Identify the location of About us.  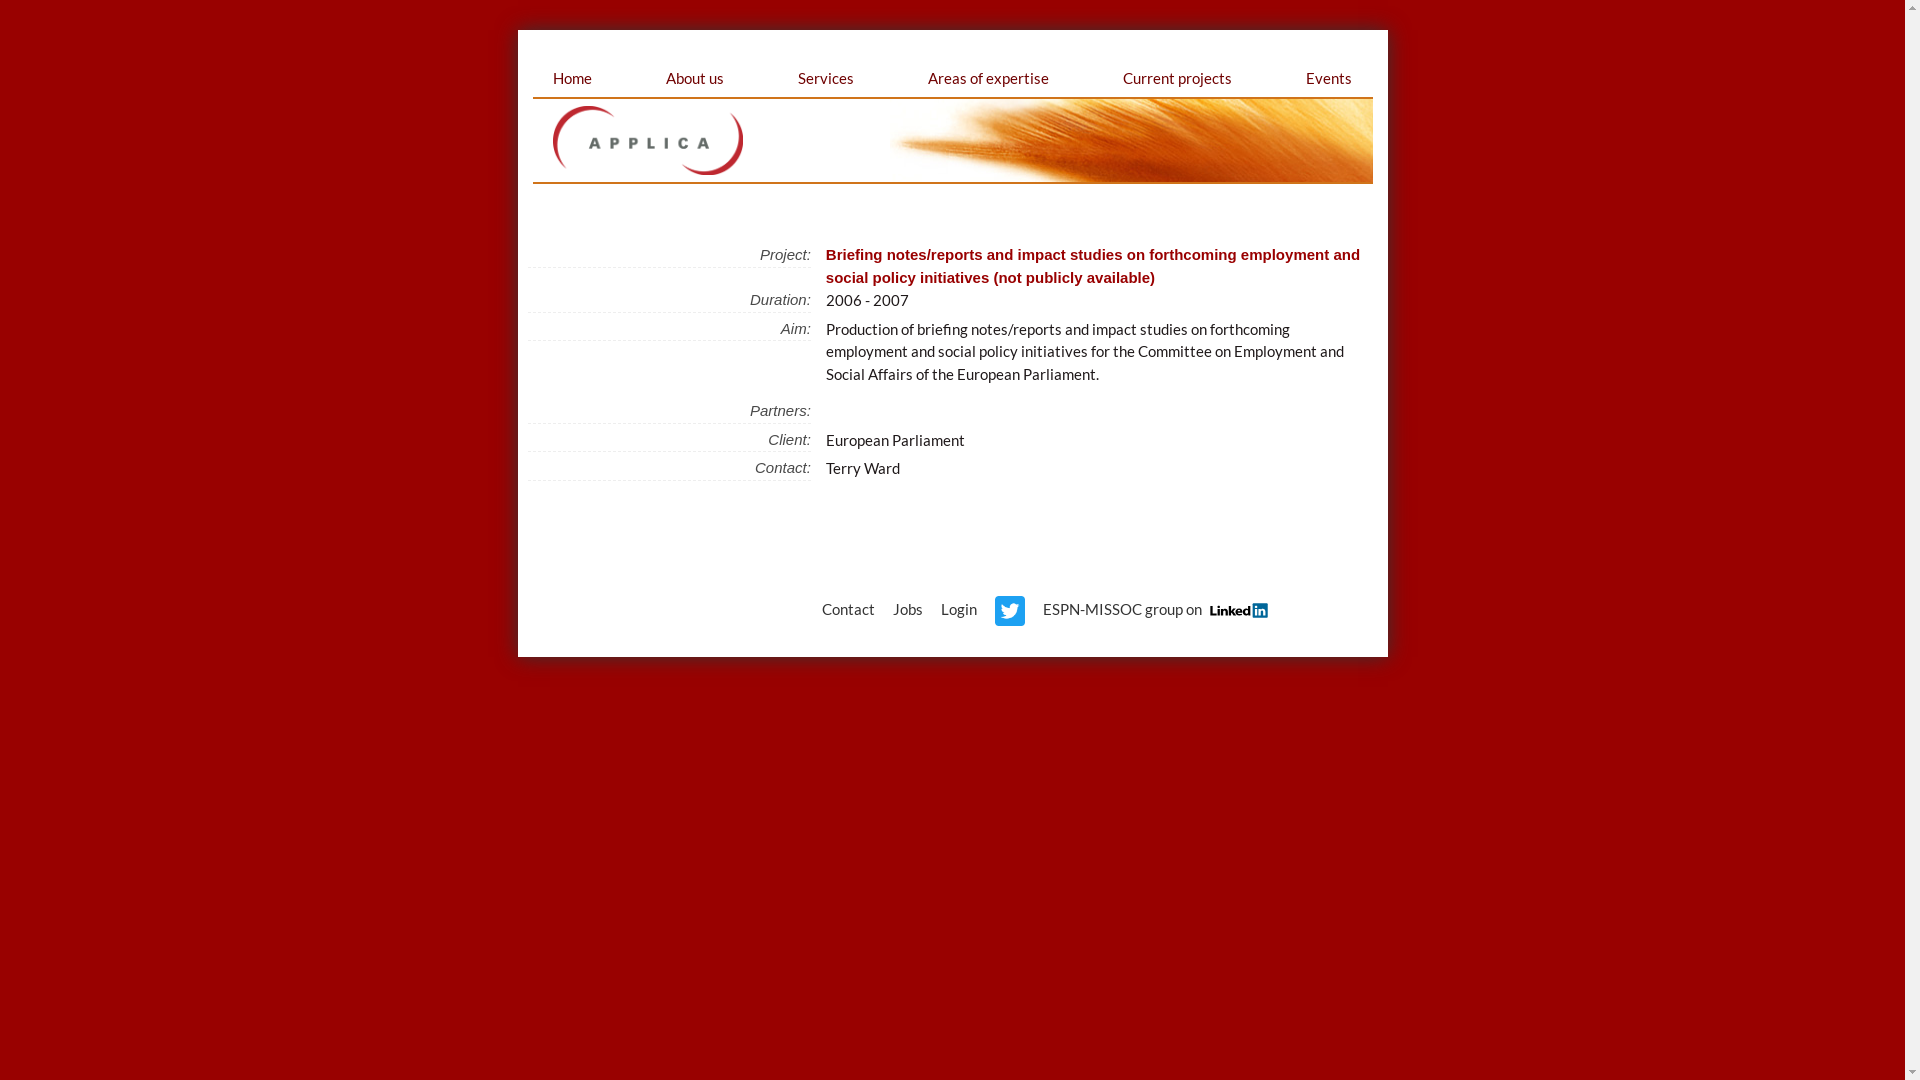
(695, 78).